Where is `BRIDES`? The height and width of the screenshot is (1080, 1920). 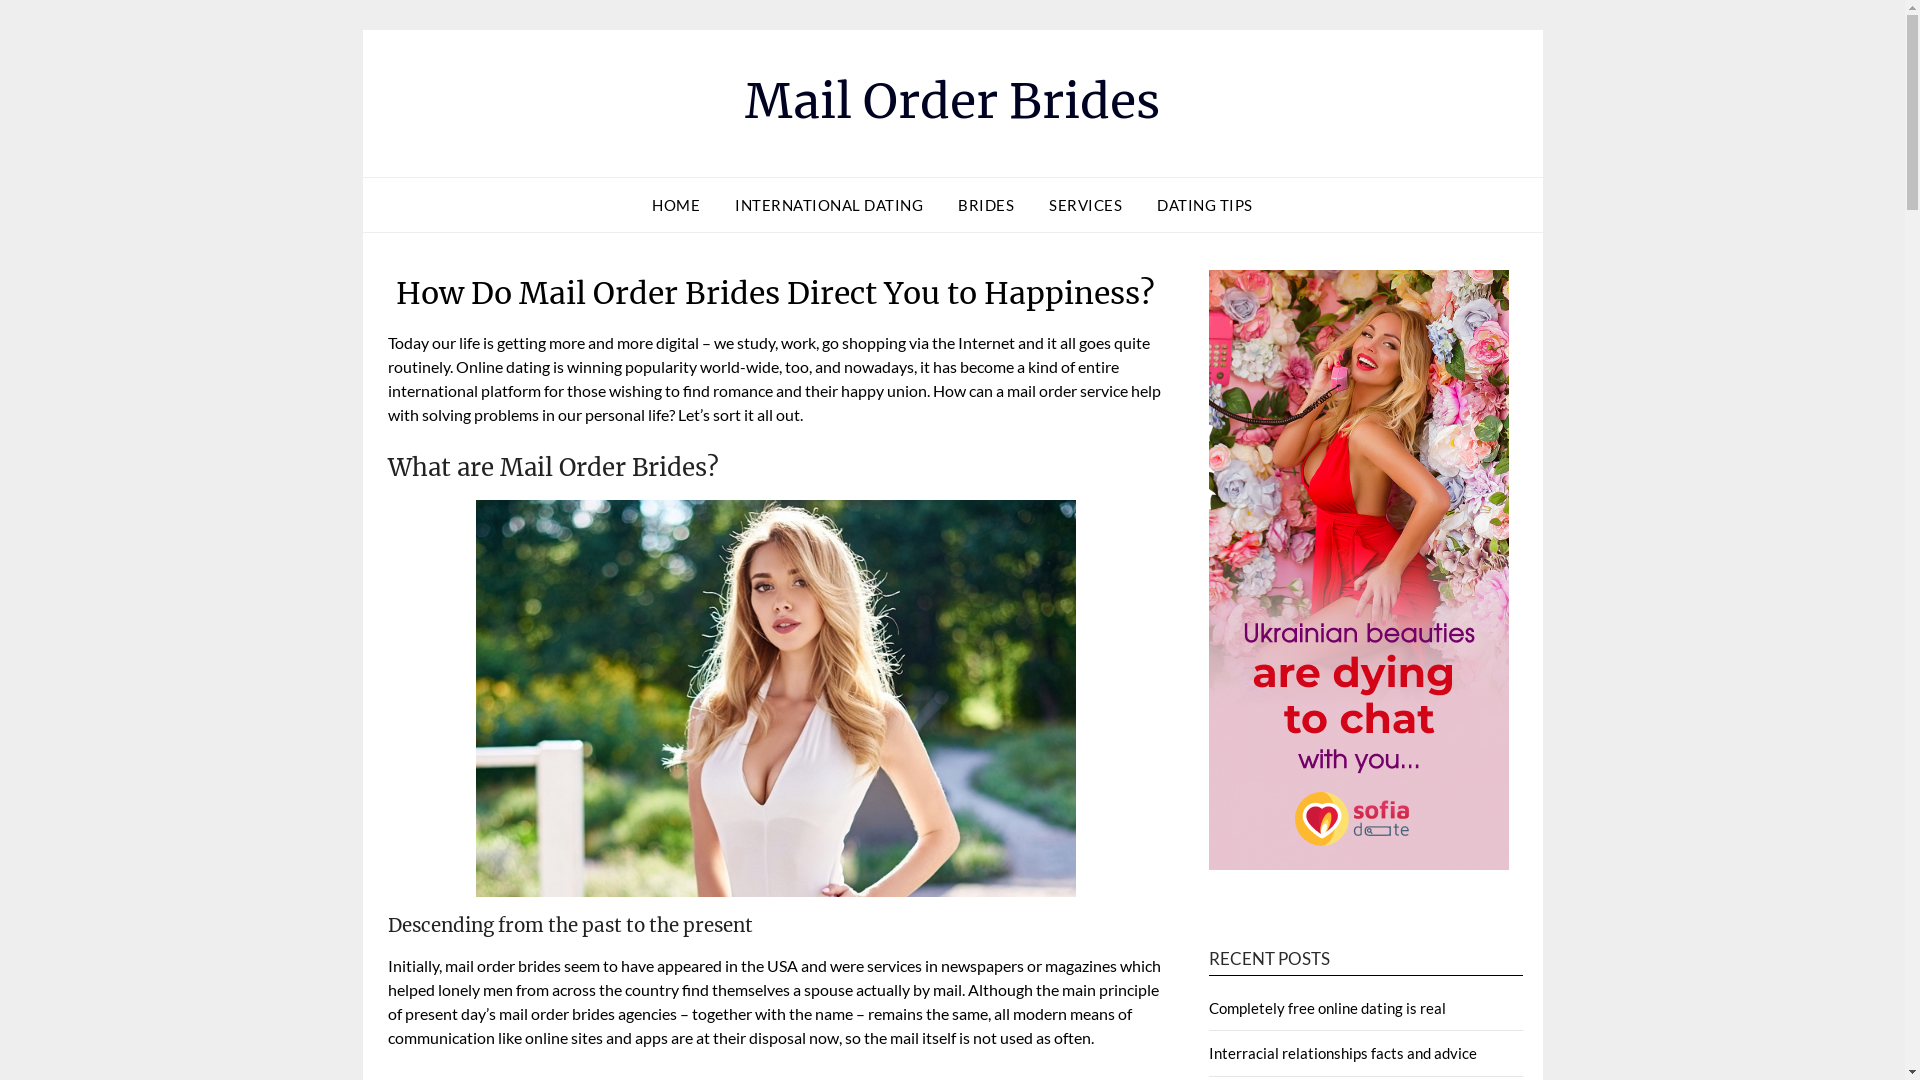 BRIDES is located at coordinates (986, 205).